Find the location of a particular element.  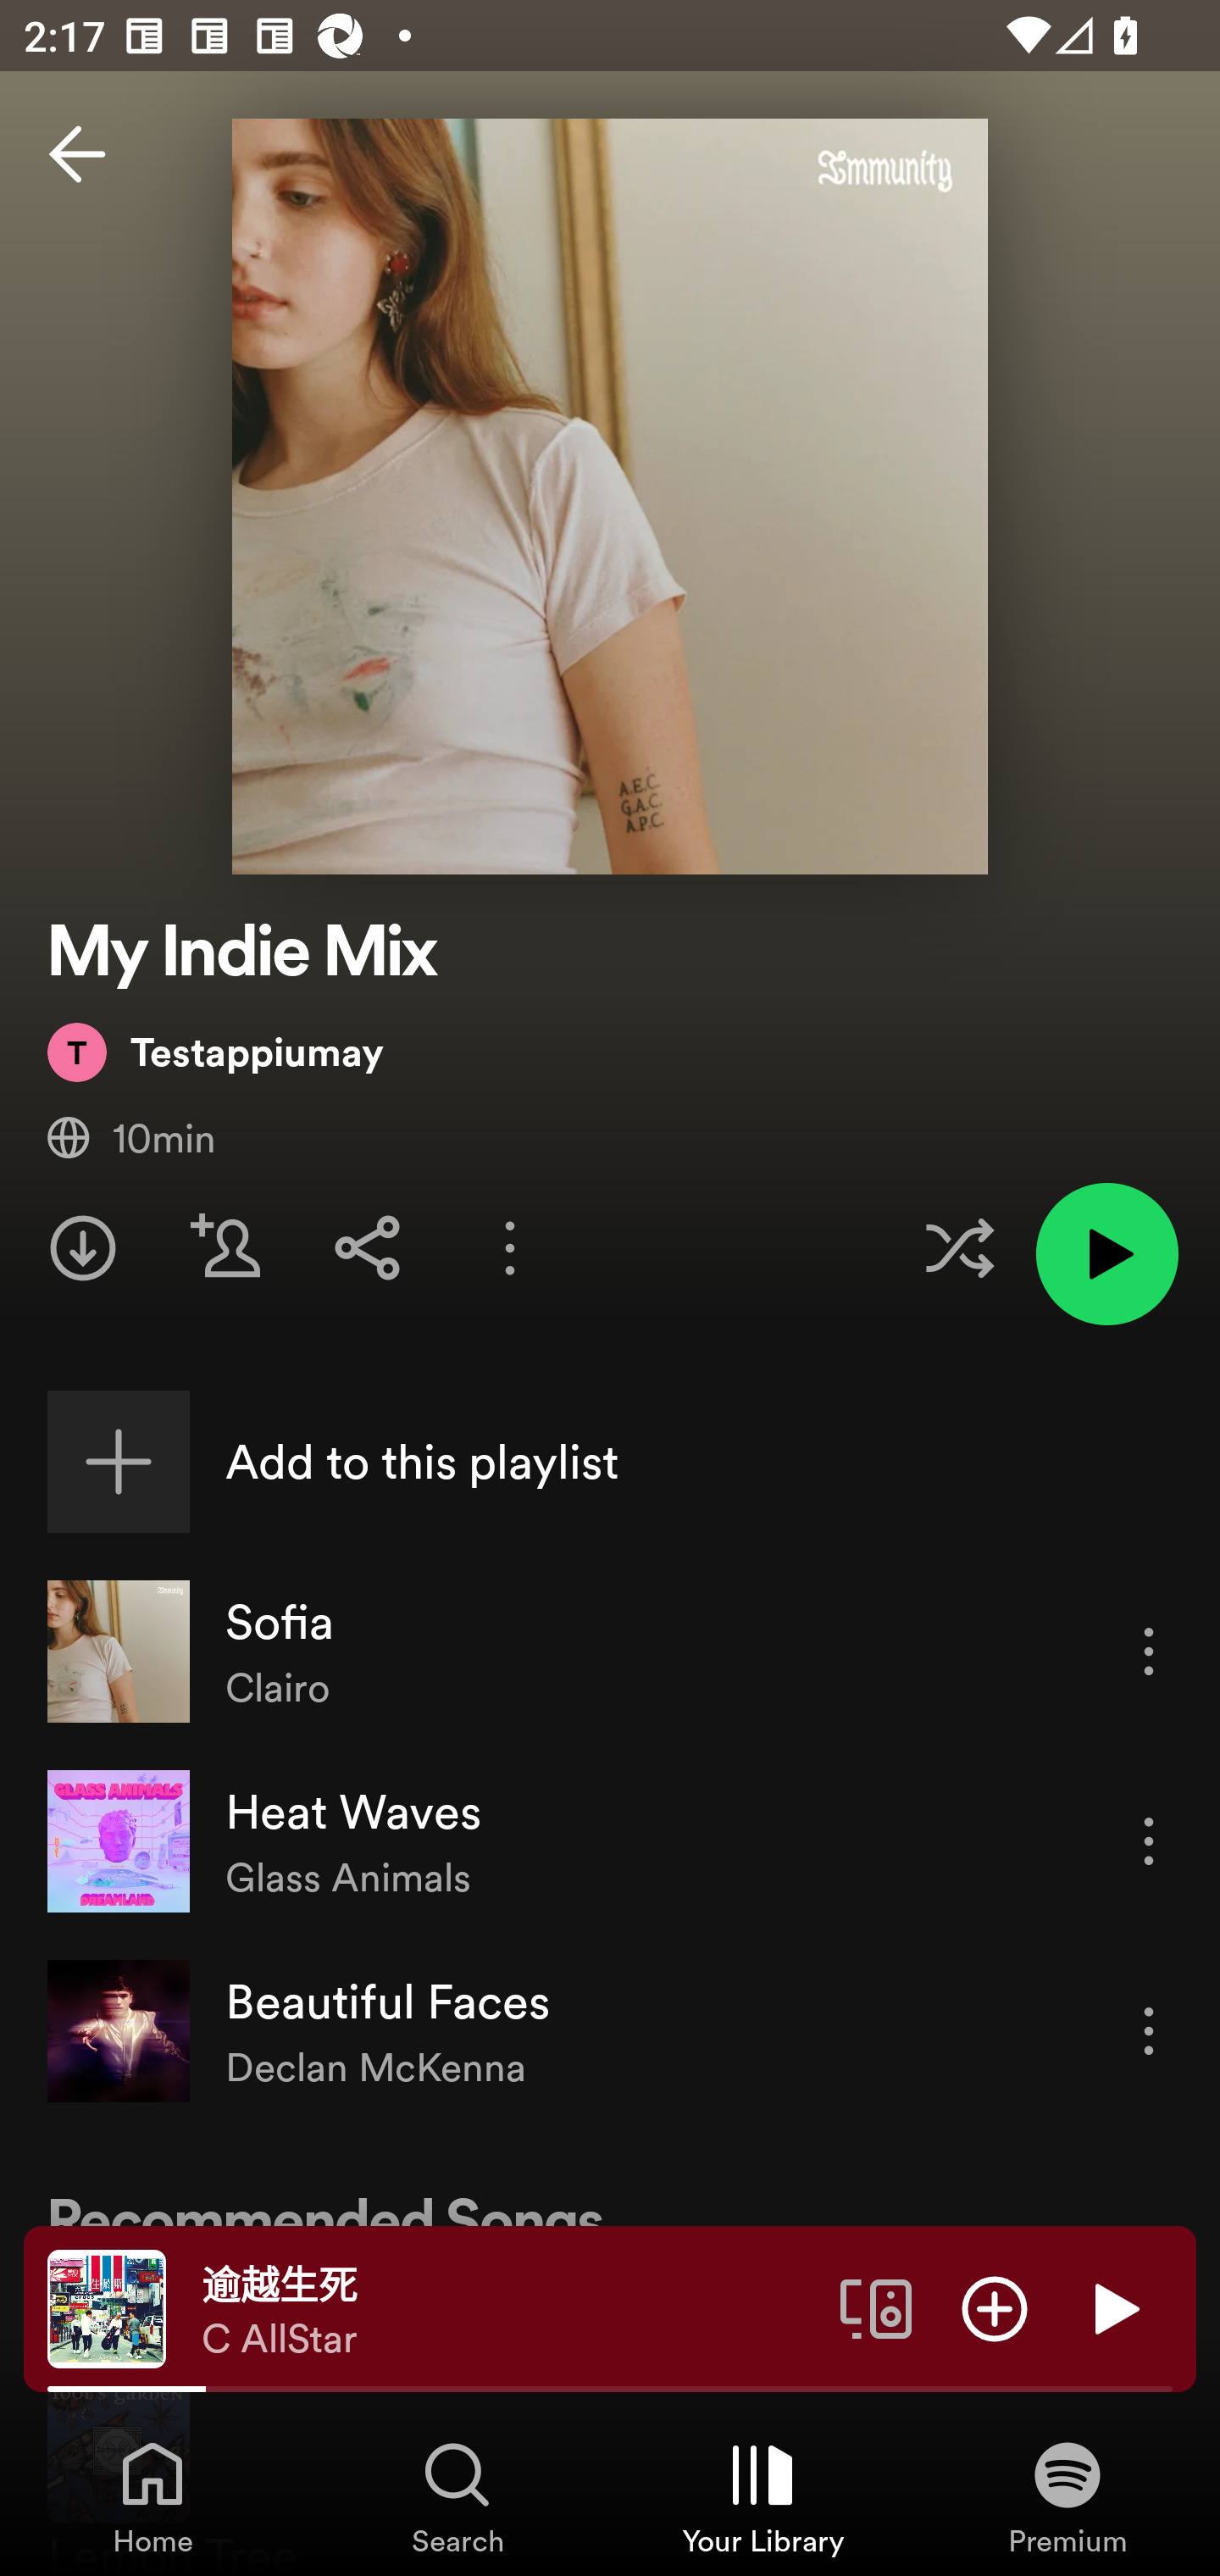

More options for song Beautiful Faces is located at coordinates (1149, 2030).